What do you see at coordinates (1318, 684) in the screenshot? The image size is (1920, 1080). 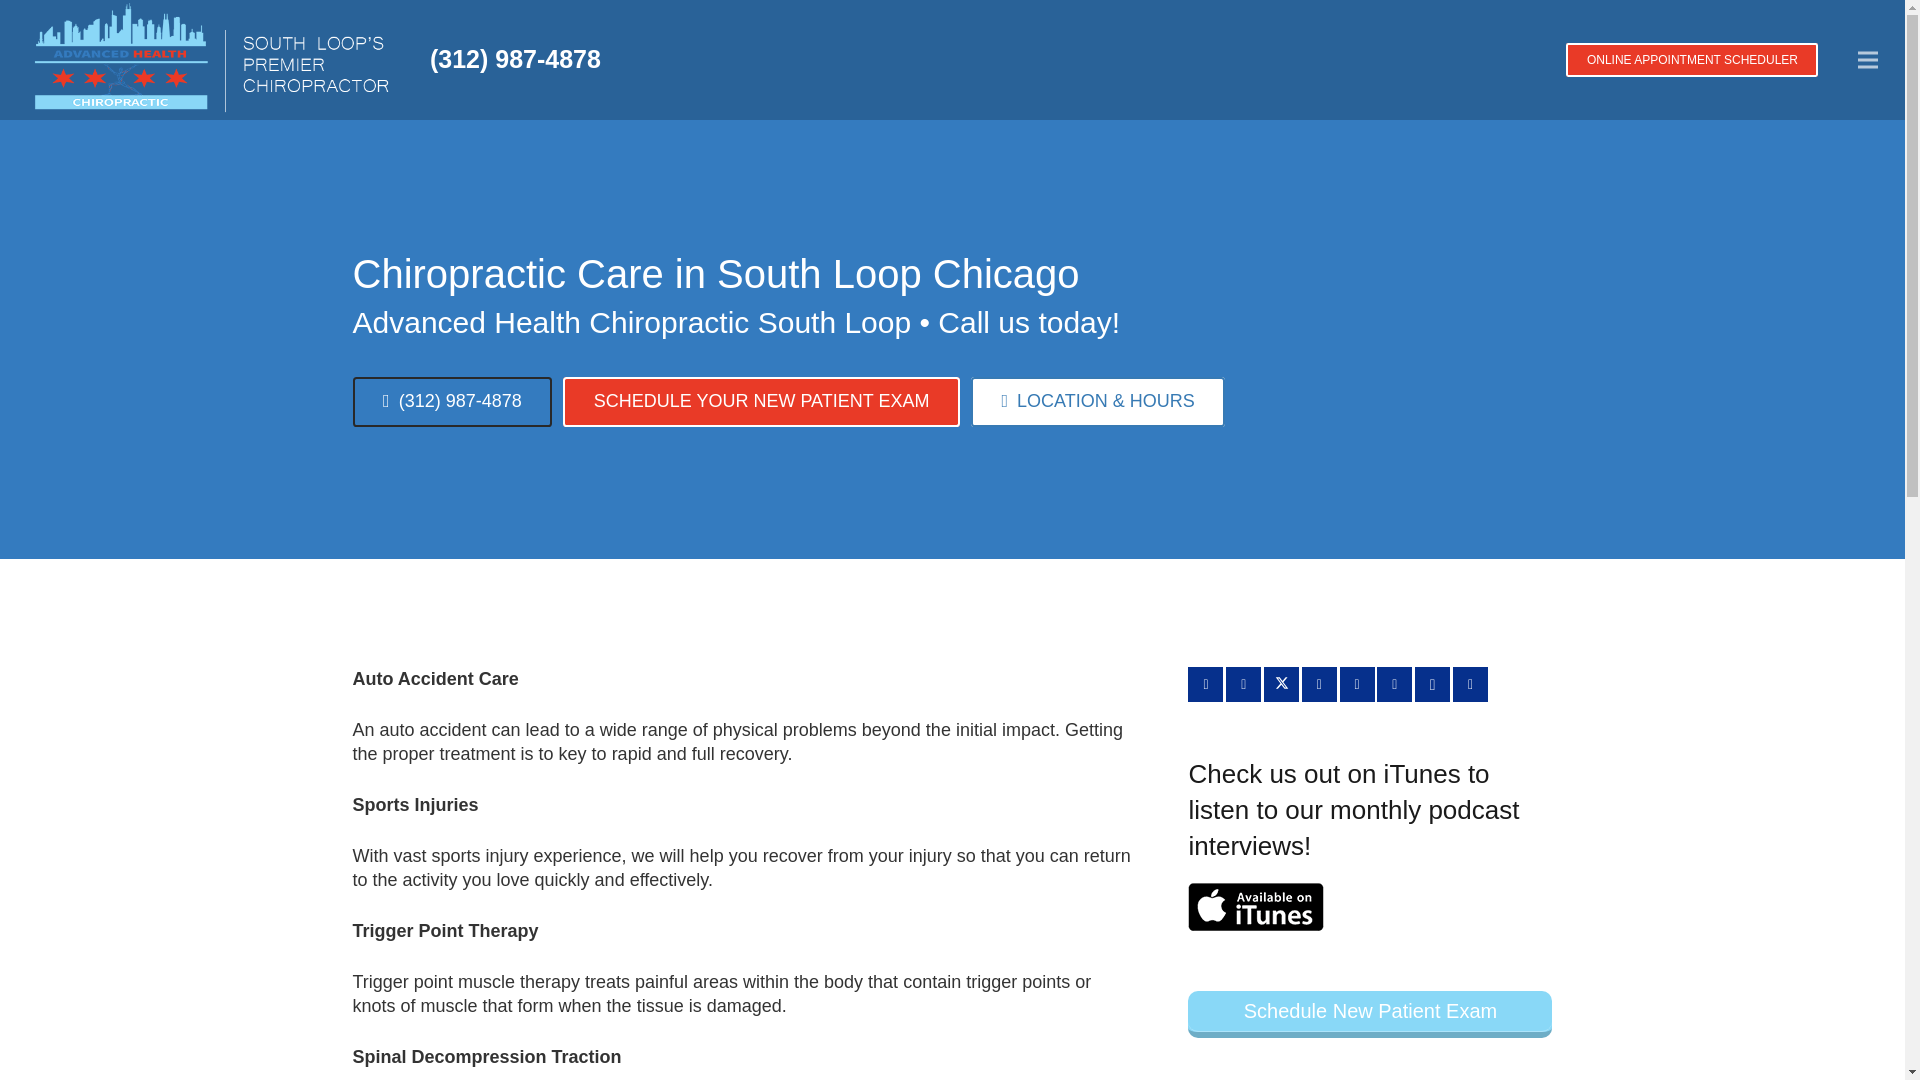 I see `Google` at bounding box center [1318, 684].